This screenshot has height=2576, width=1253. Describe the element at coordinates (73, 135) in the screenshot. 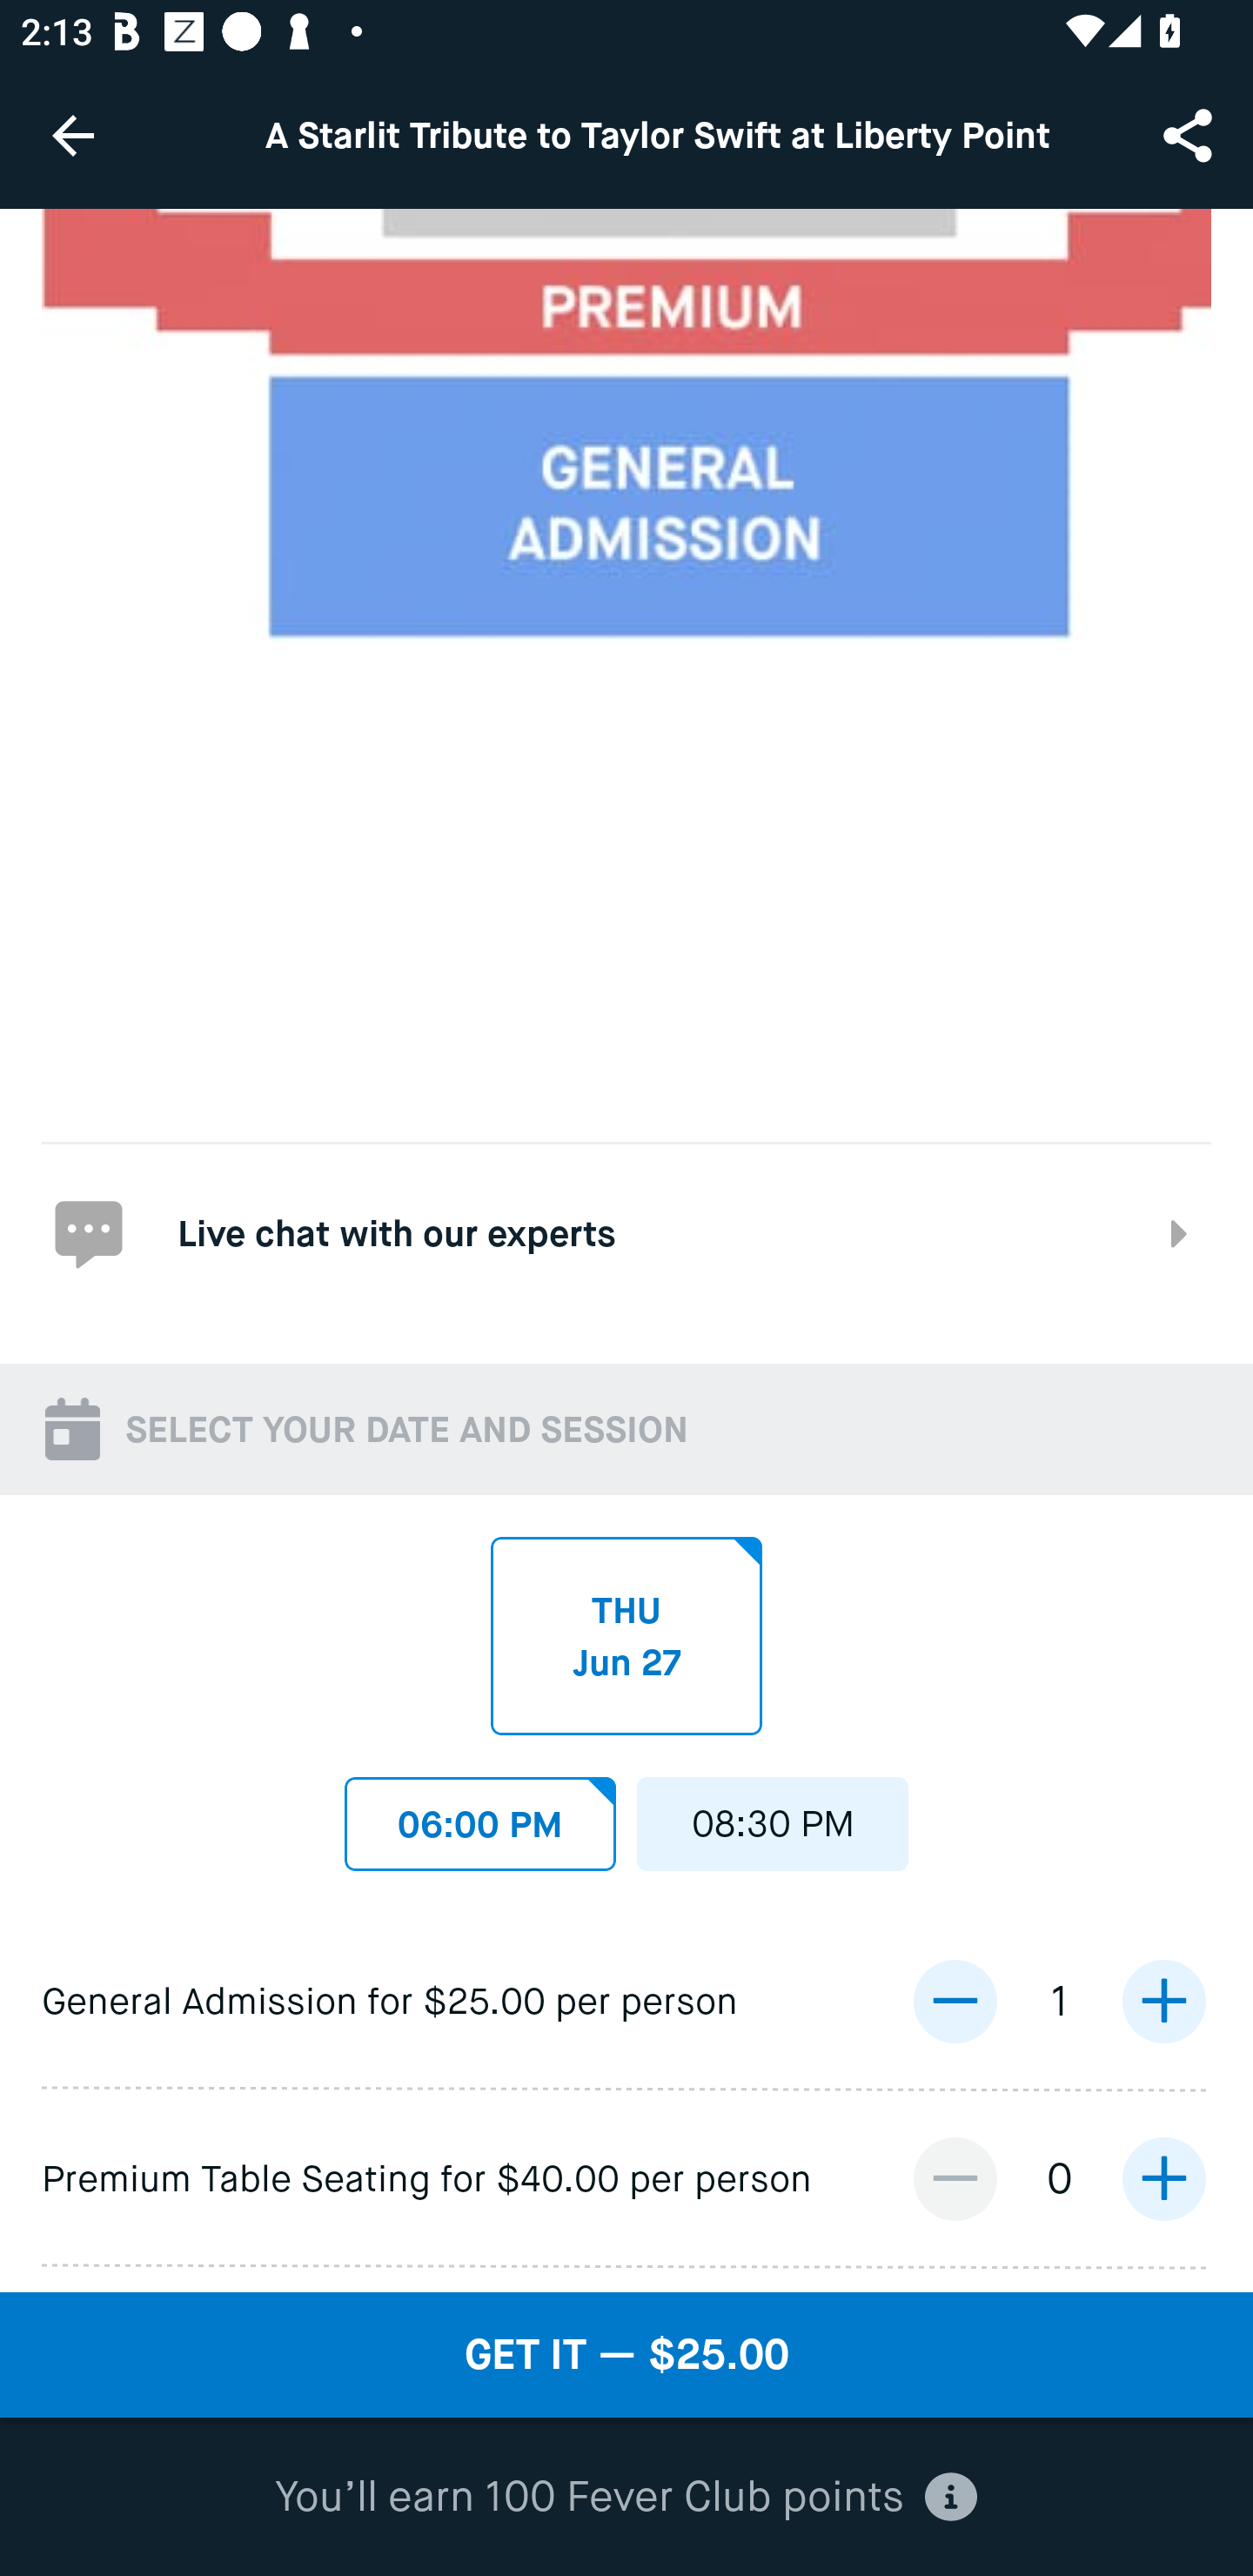

I see `Navigate up` at that location.